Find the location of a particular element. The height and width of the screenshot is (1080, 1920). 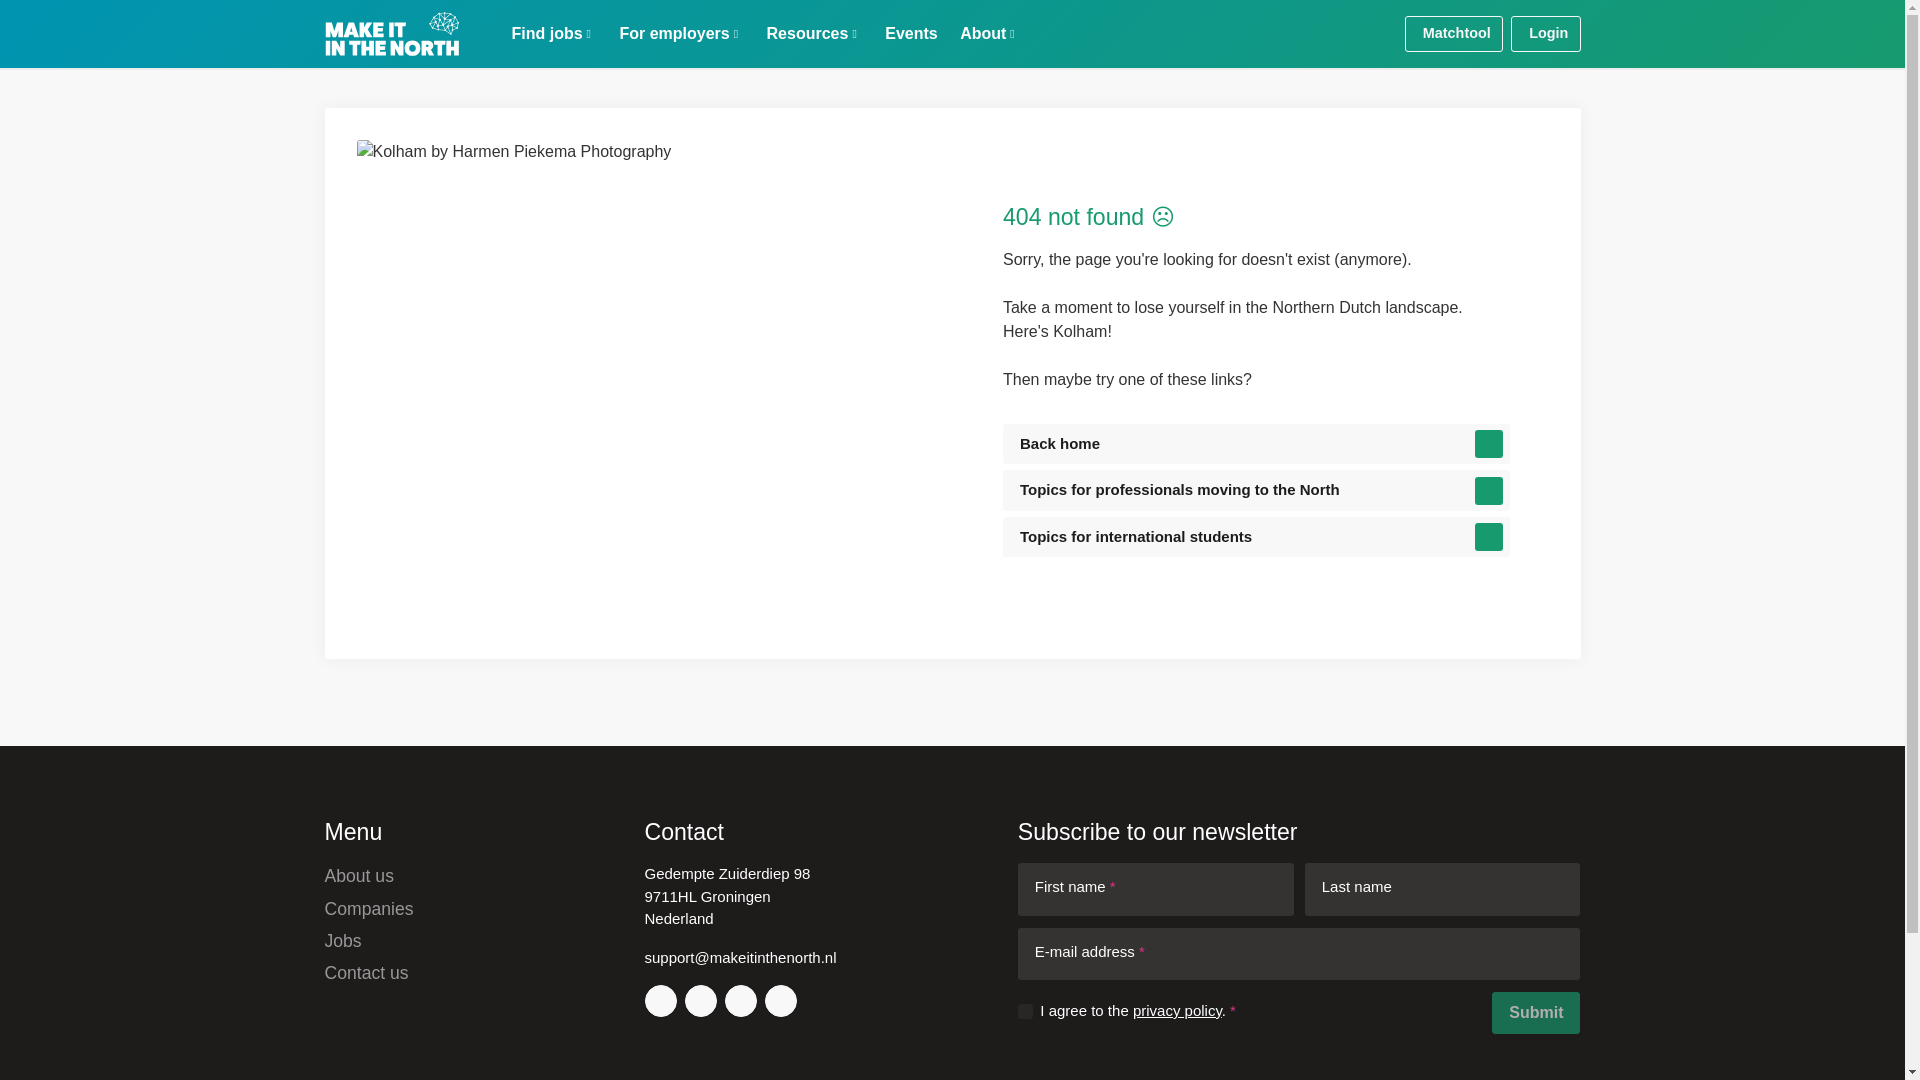

Make it in the North -  is located at coordinates (391, 34).